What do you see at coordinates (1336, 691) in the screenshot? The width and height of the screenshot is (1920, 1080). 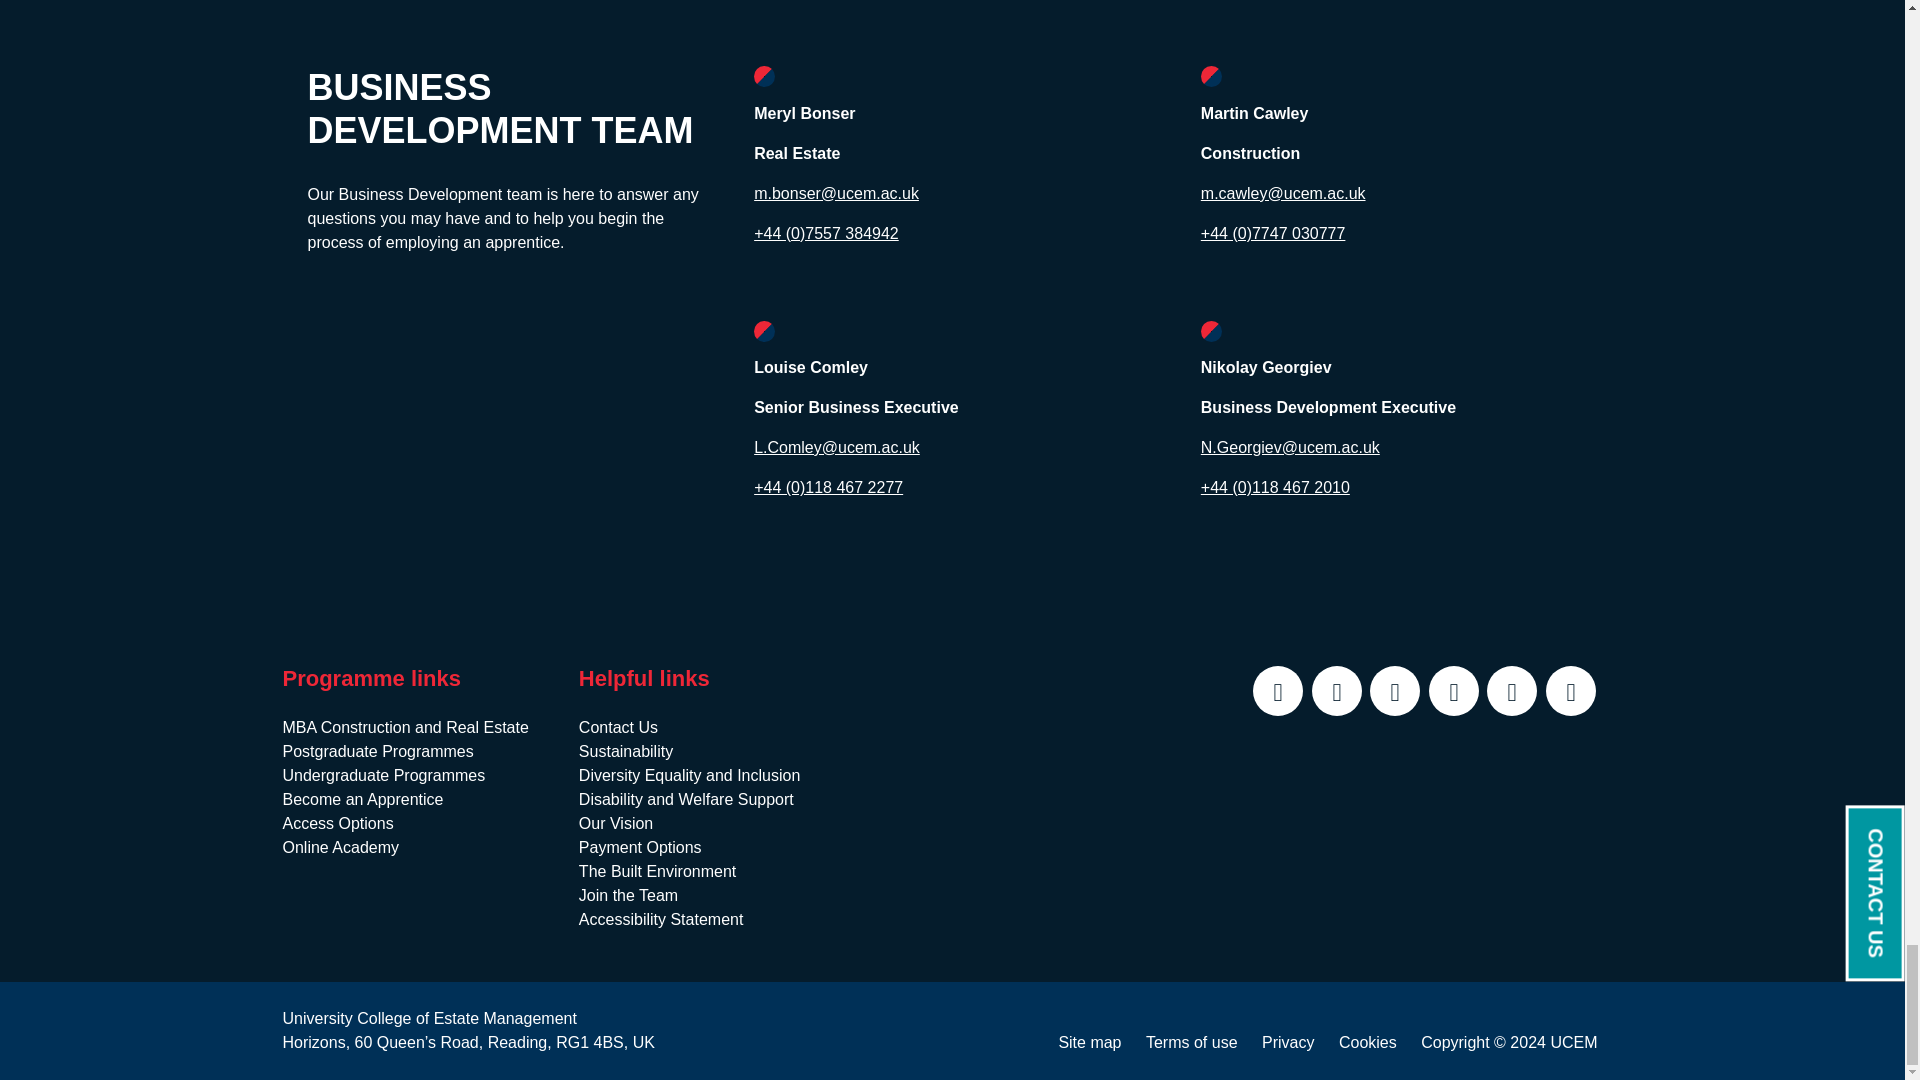 I see `View our LinkedIn page` at bounding box center [1336, 691].